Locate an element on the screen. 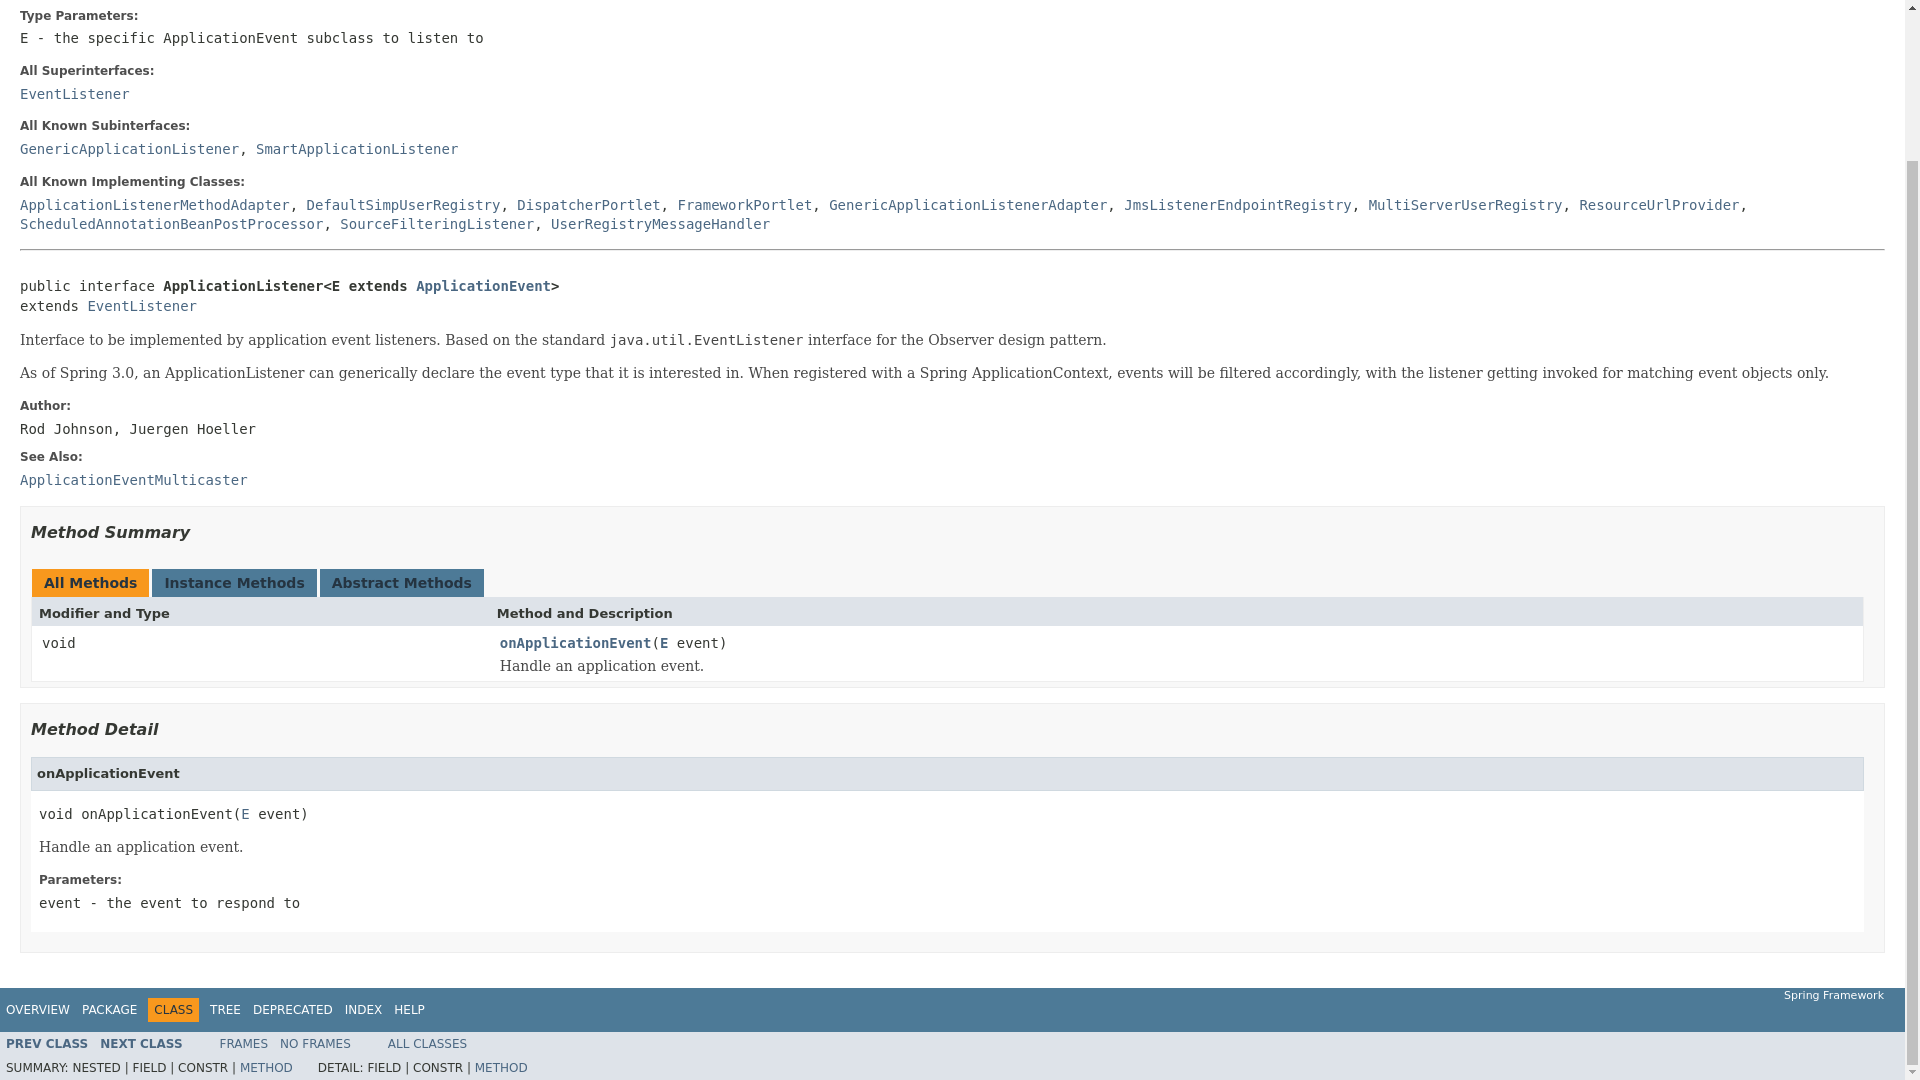 Image resolution: width=1920 pixels, height=1080 pixels. interface in org.springframework.context.event is located at coordinates (356, 148).